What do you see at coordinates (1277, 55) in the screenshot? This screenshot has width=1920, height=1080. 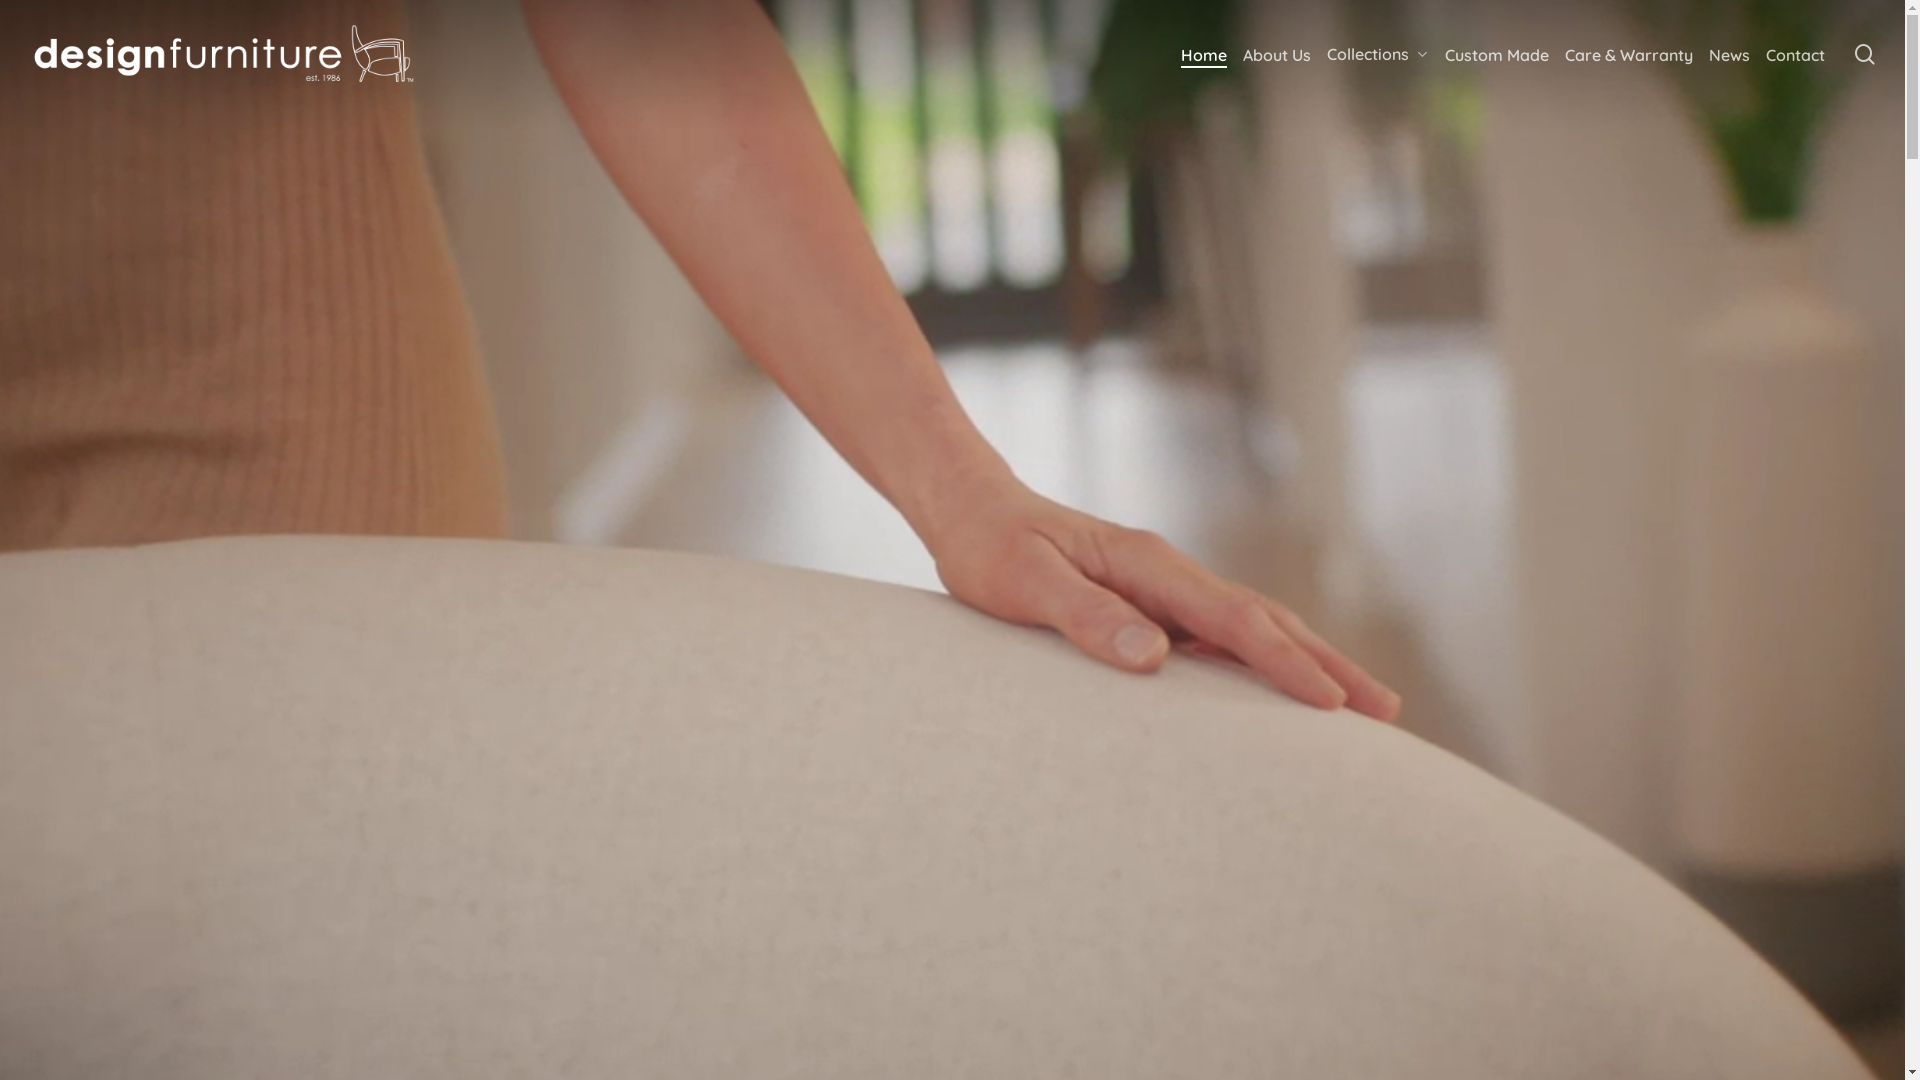 I see `About Us` at bounding box center [1277, 55].